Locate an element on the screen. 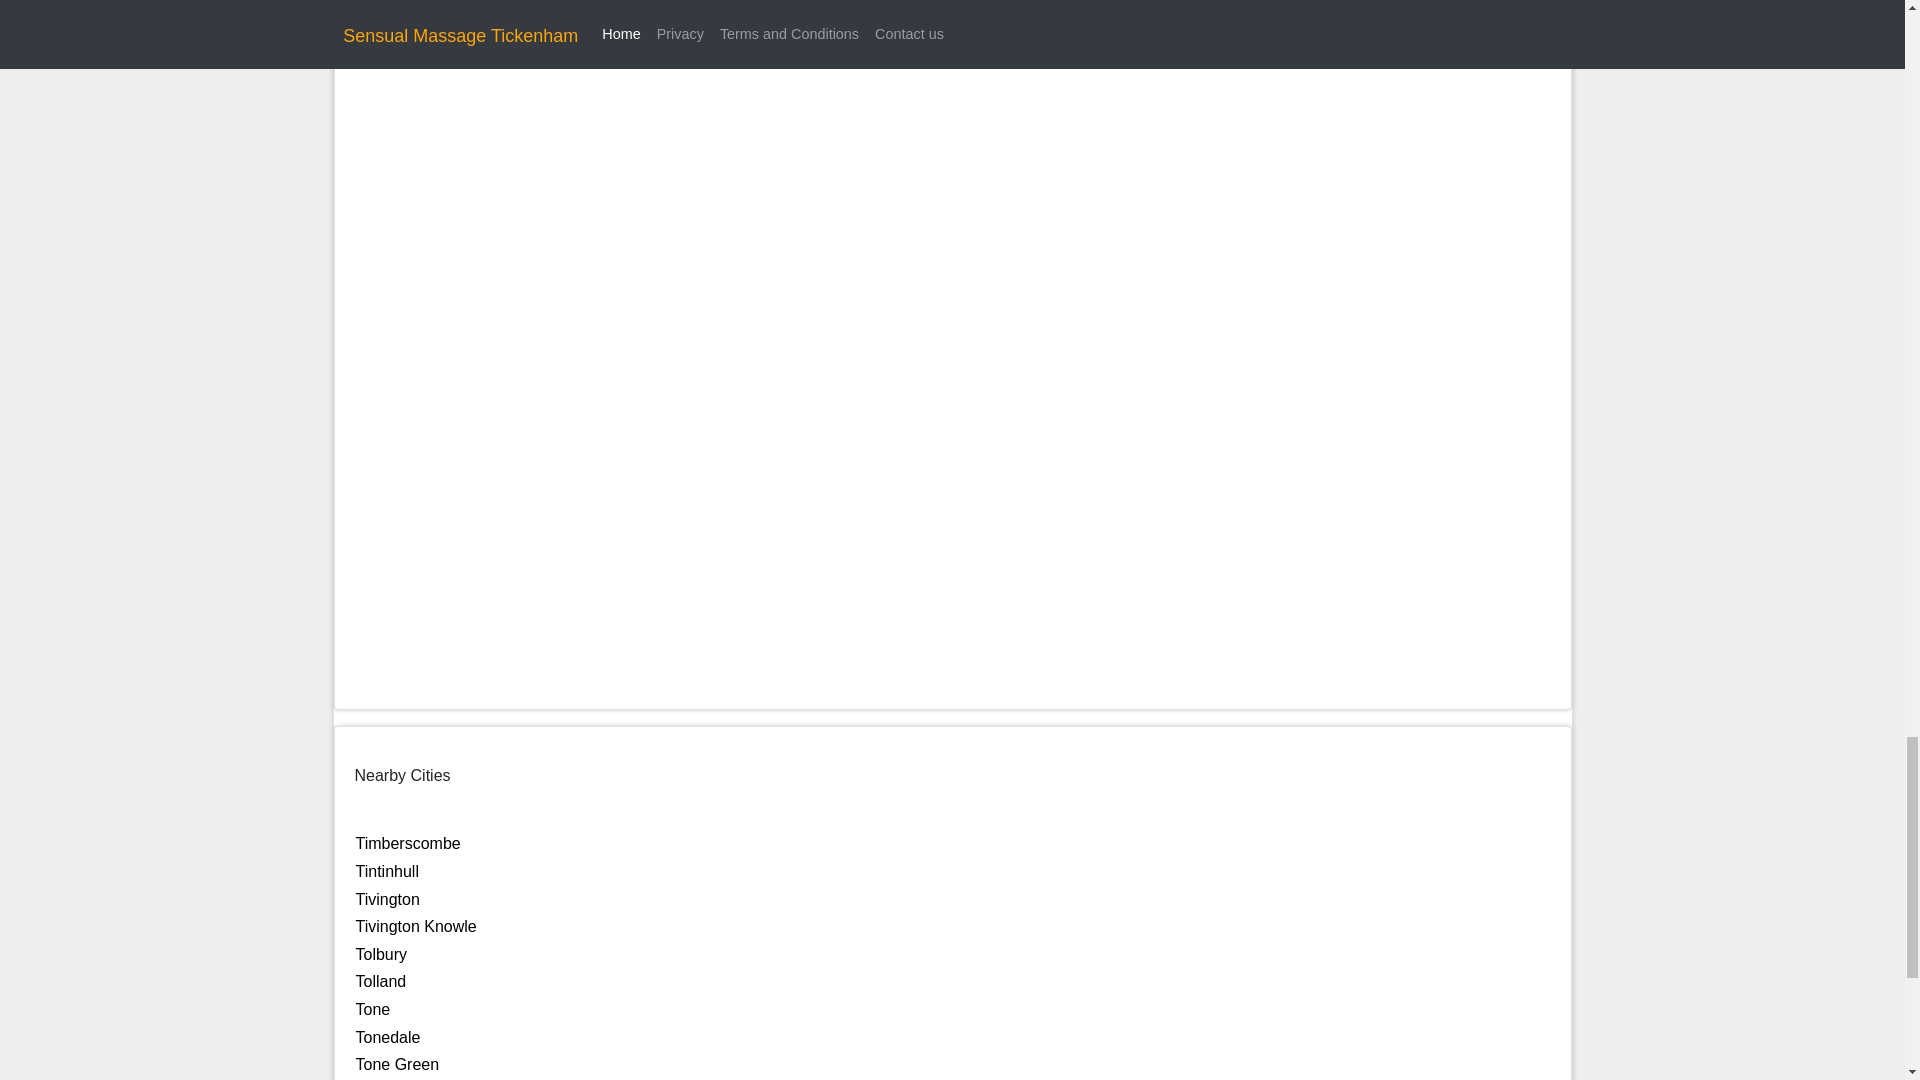 Image resolution: width=1920 pixels, height=1080 pixels. Tone Green is located at coordinates (397, 1064).